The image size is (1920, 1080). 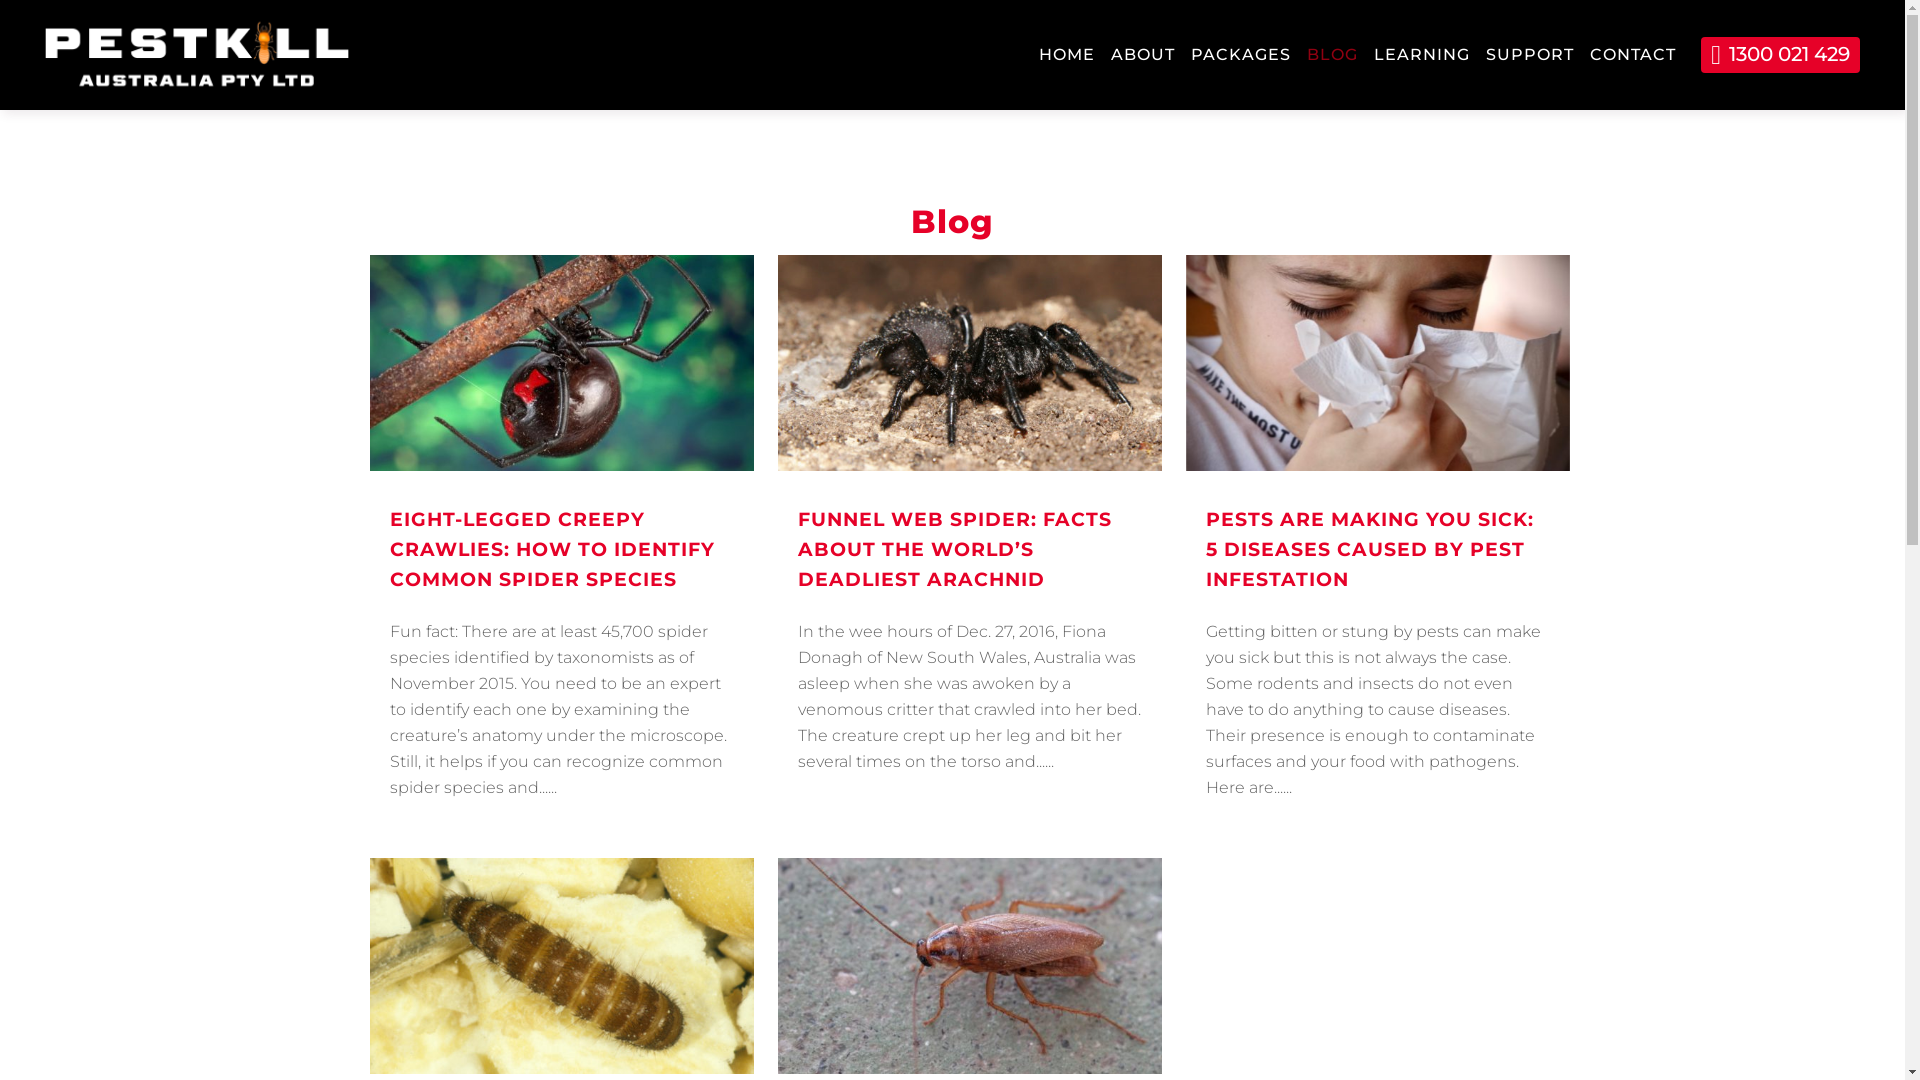 I want to click on ABOUT, so click(x=1143, y=55).